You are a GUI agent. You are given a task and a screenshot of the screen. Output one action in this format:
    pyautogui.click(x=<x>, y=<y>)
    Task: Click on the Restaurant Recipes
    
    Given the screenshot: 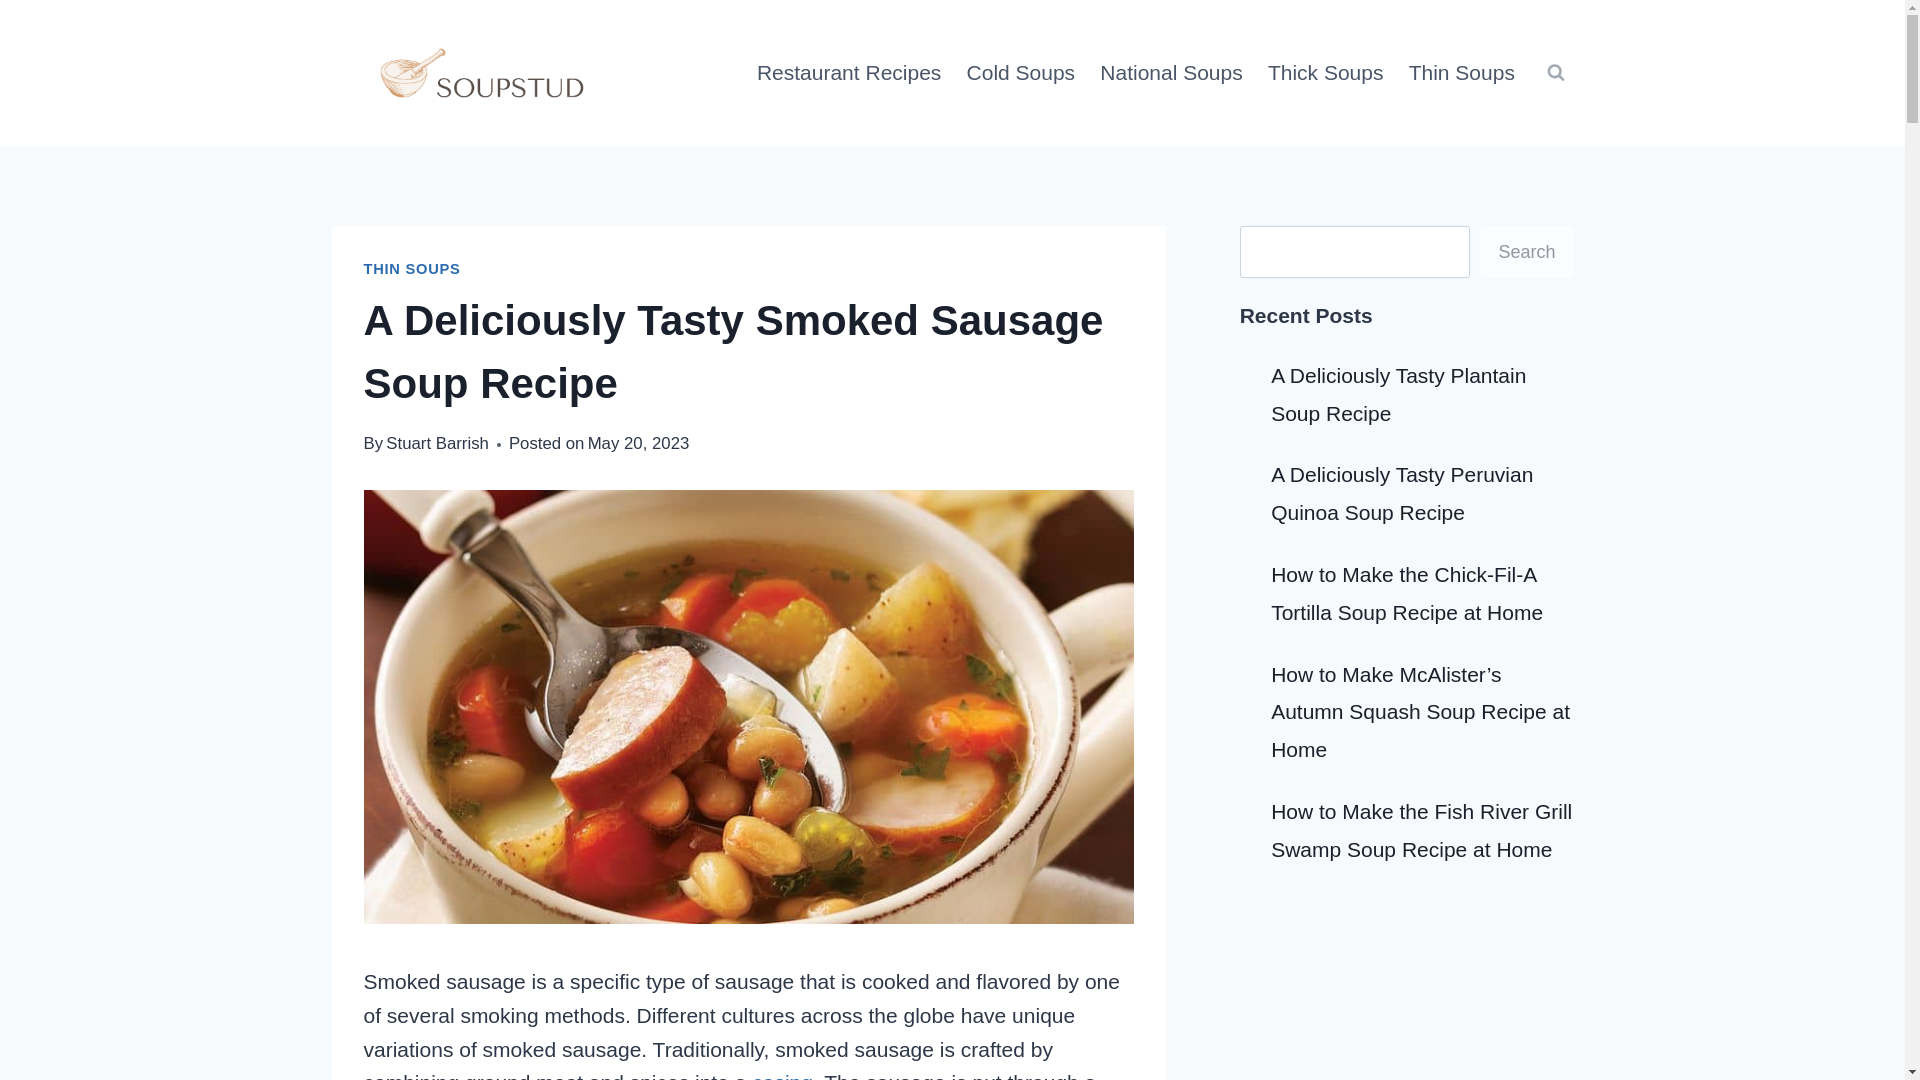 What is the action you would take?
    pyautogui.click(x=849, y=73)
    